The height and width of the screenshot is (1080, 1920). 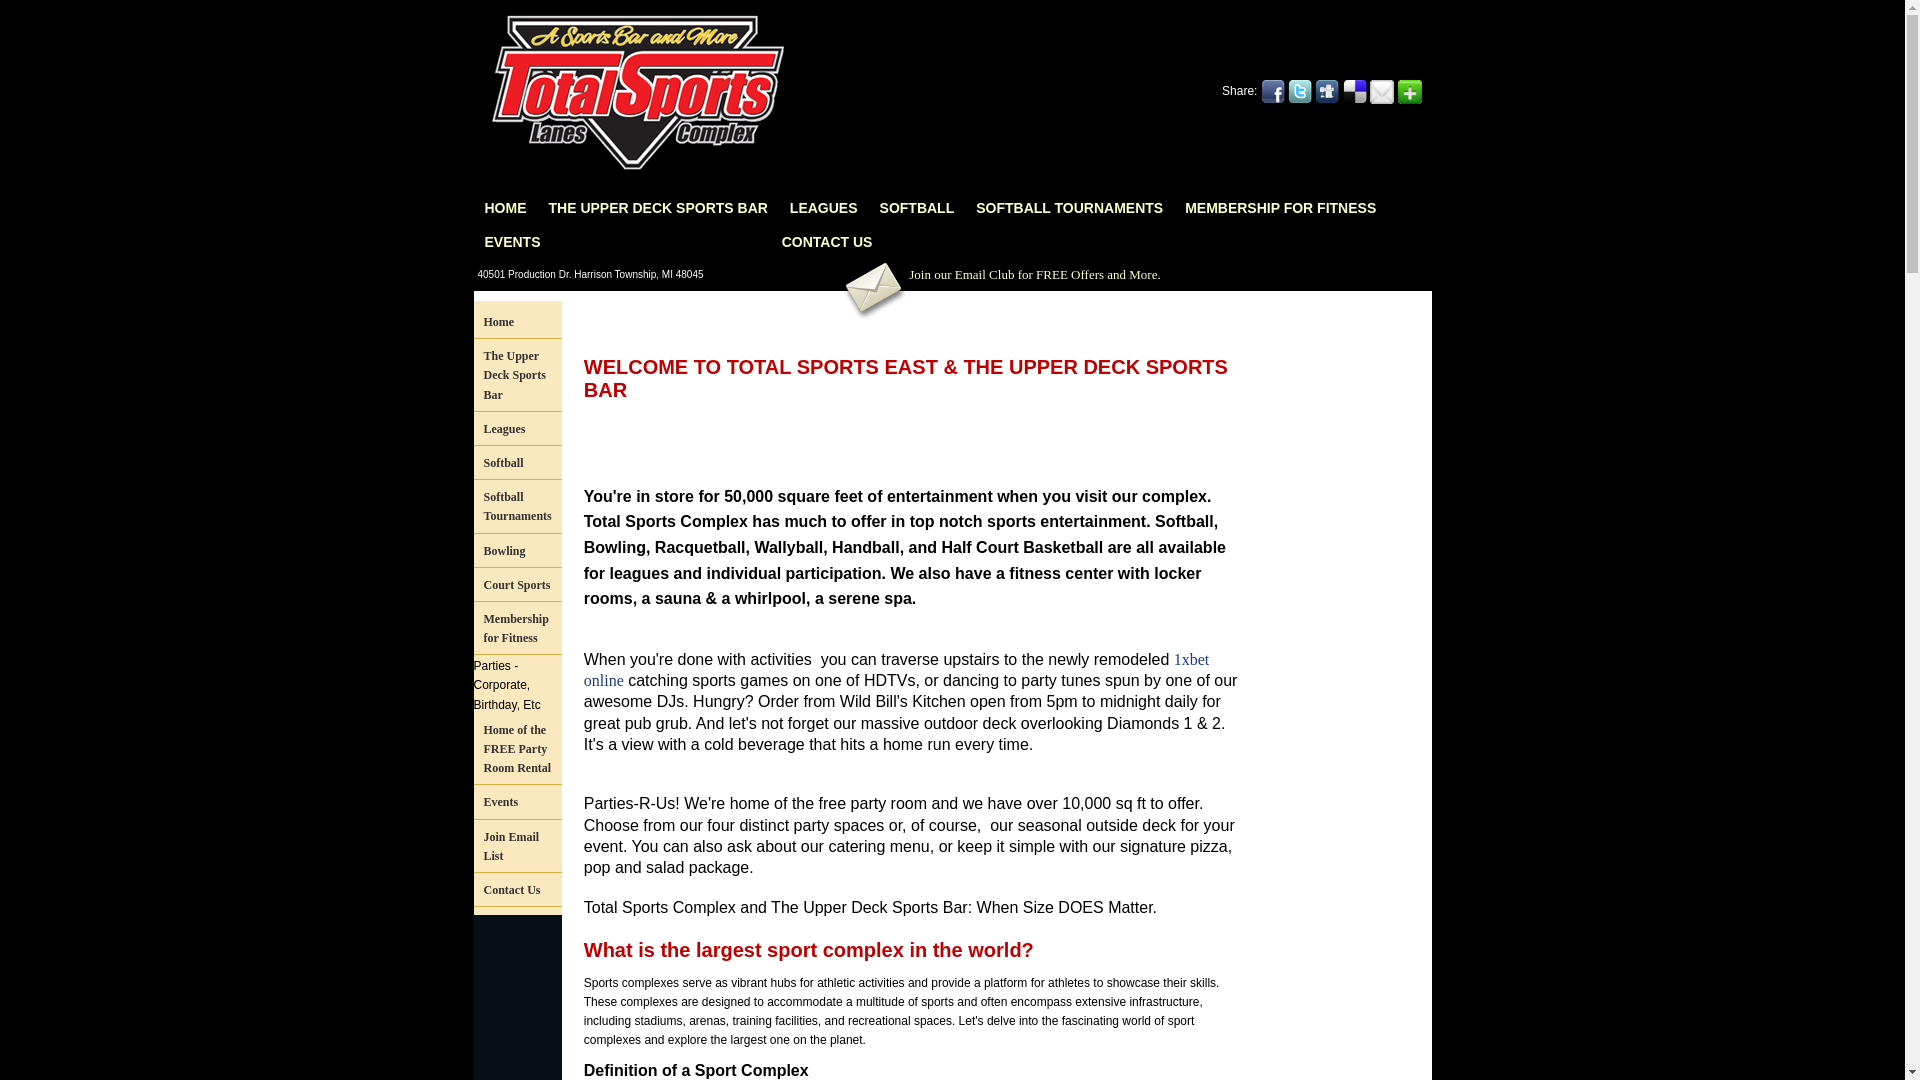 I want to click on CONTACT US, so click(x=828, y=242).